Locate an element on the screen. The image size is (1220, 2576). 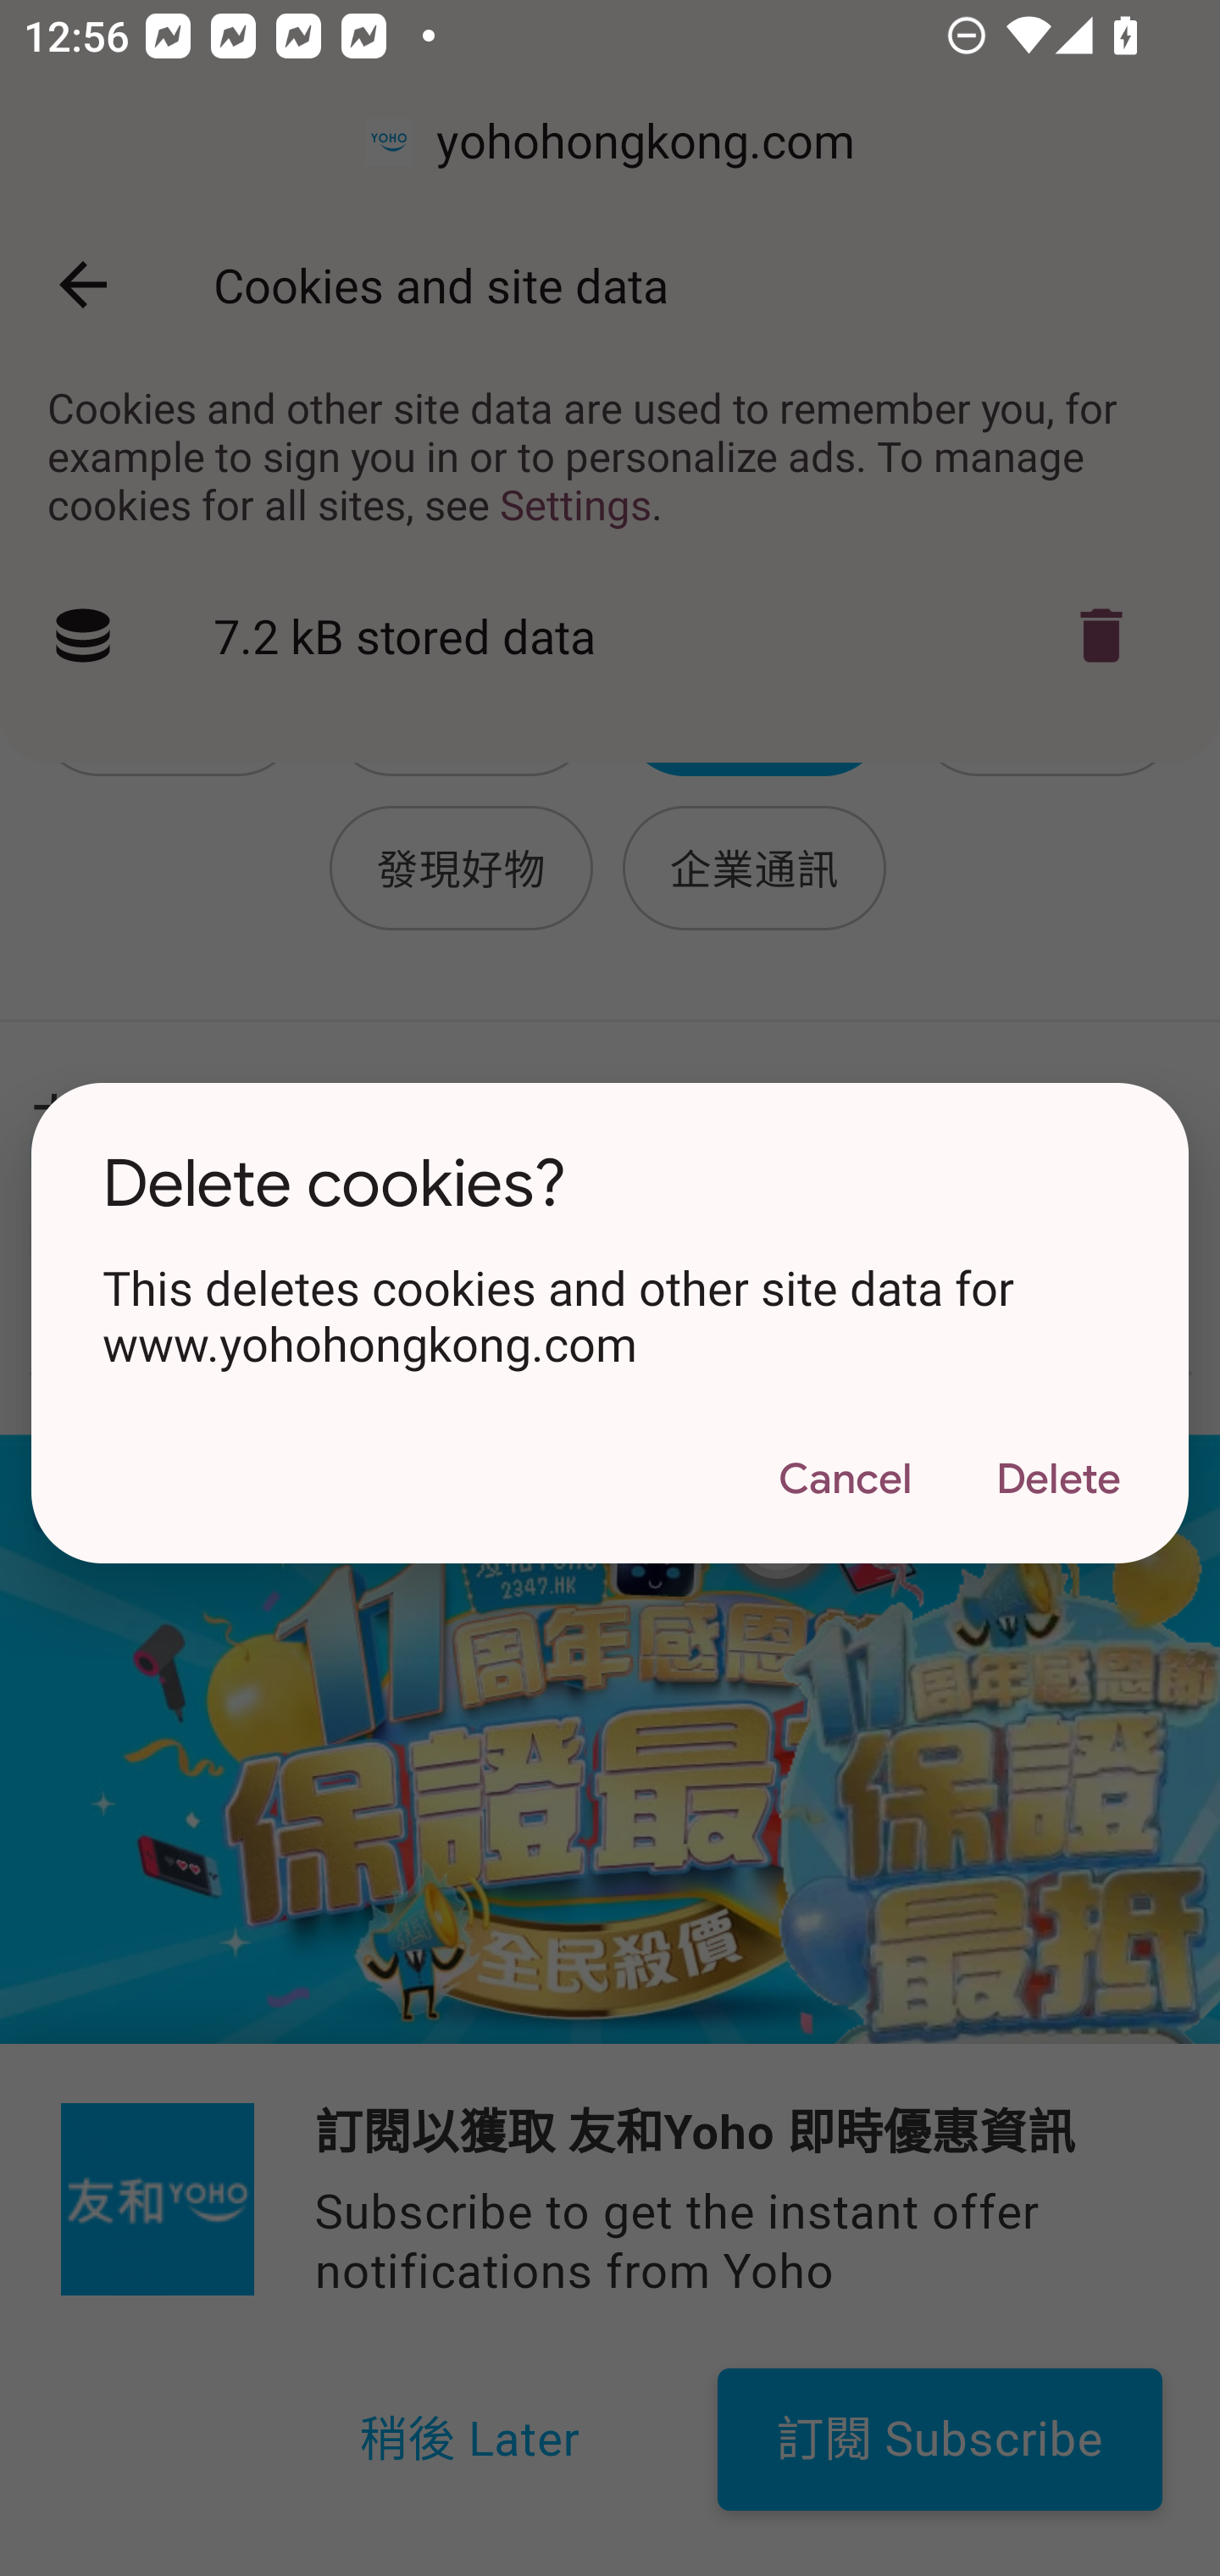
Cancel is located at coordinates (844, 1480).